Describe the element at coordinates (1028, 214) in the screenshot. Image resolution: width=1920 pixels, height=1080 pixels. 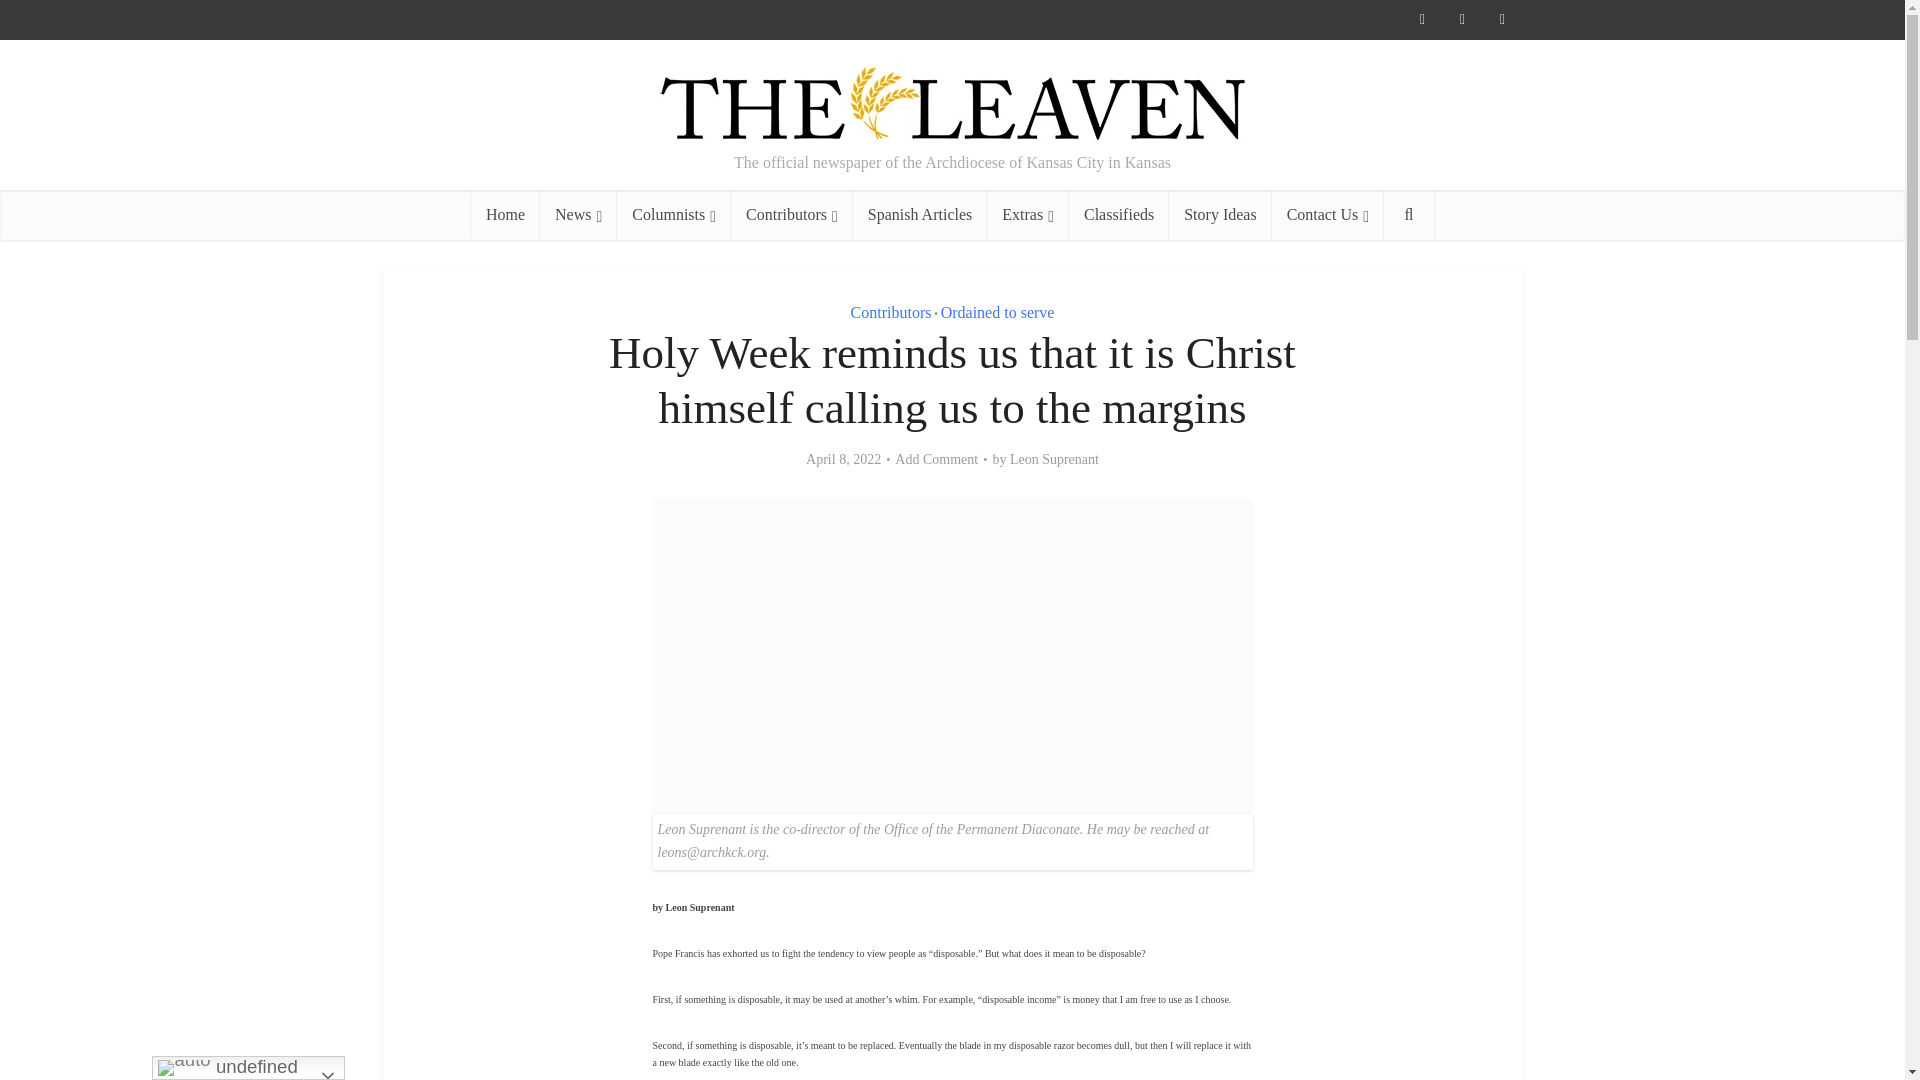
I see `Extras` at that location.